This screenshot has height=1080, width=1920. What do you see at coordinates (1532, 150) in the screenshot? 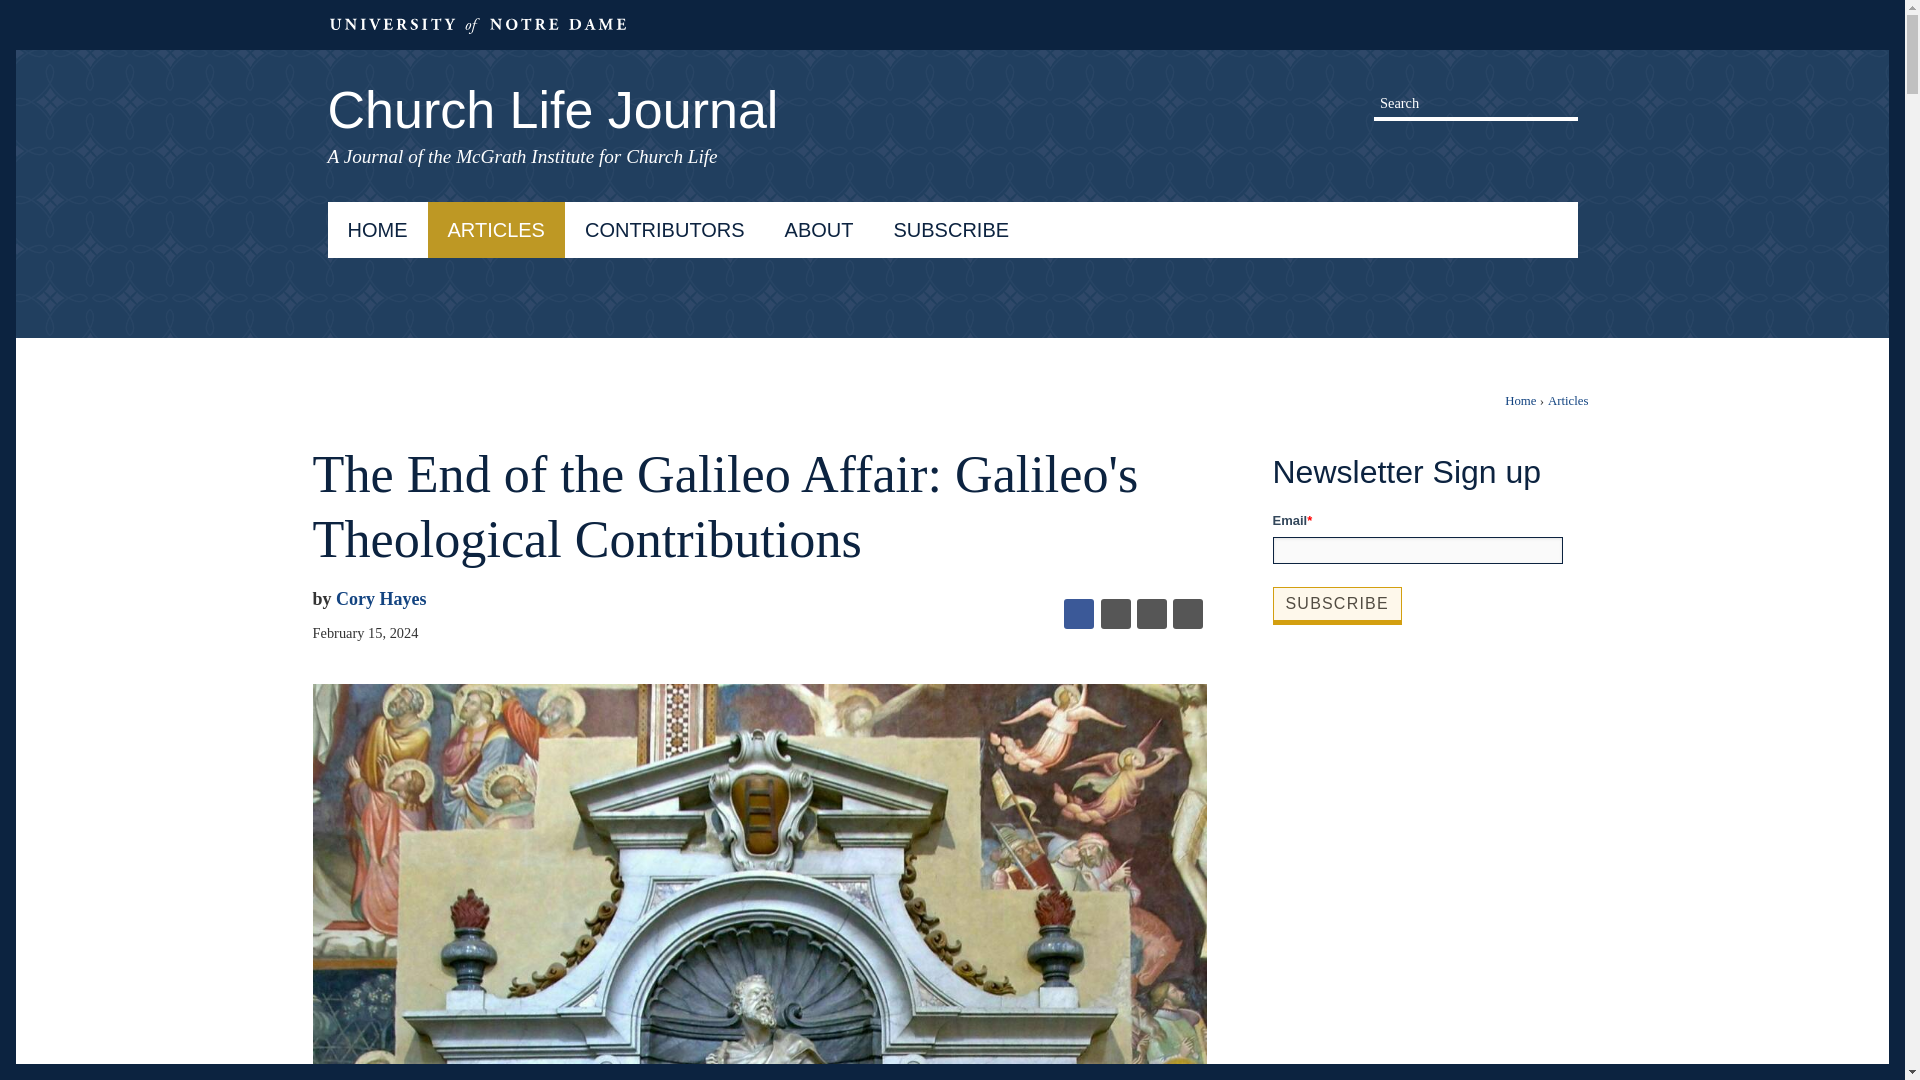
I see `Instagram` at bounding box center [1532, 150].